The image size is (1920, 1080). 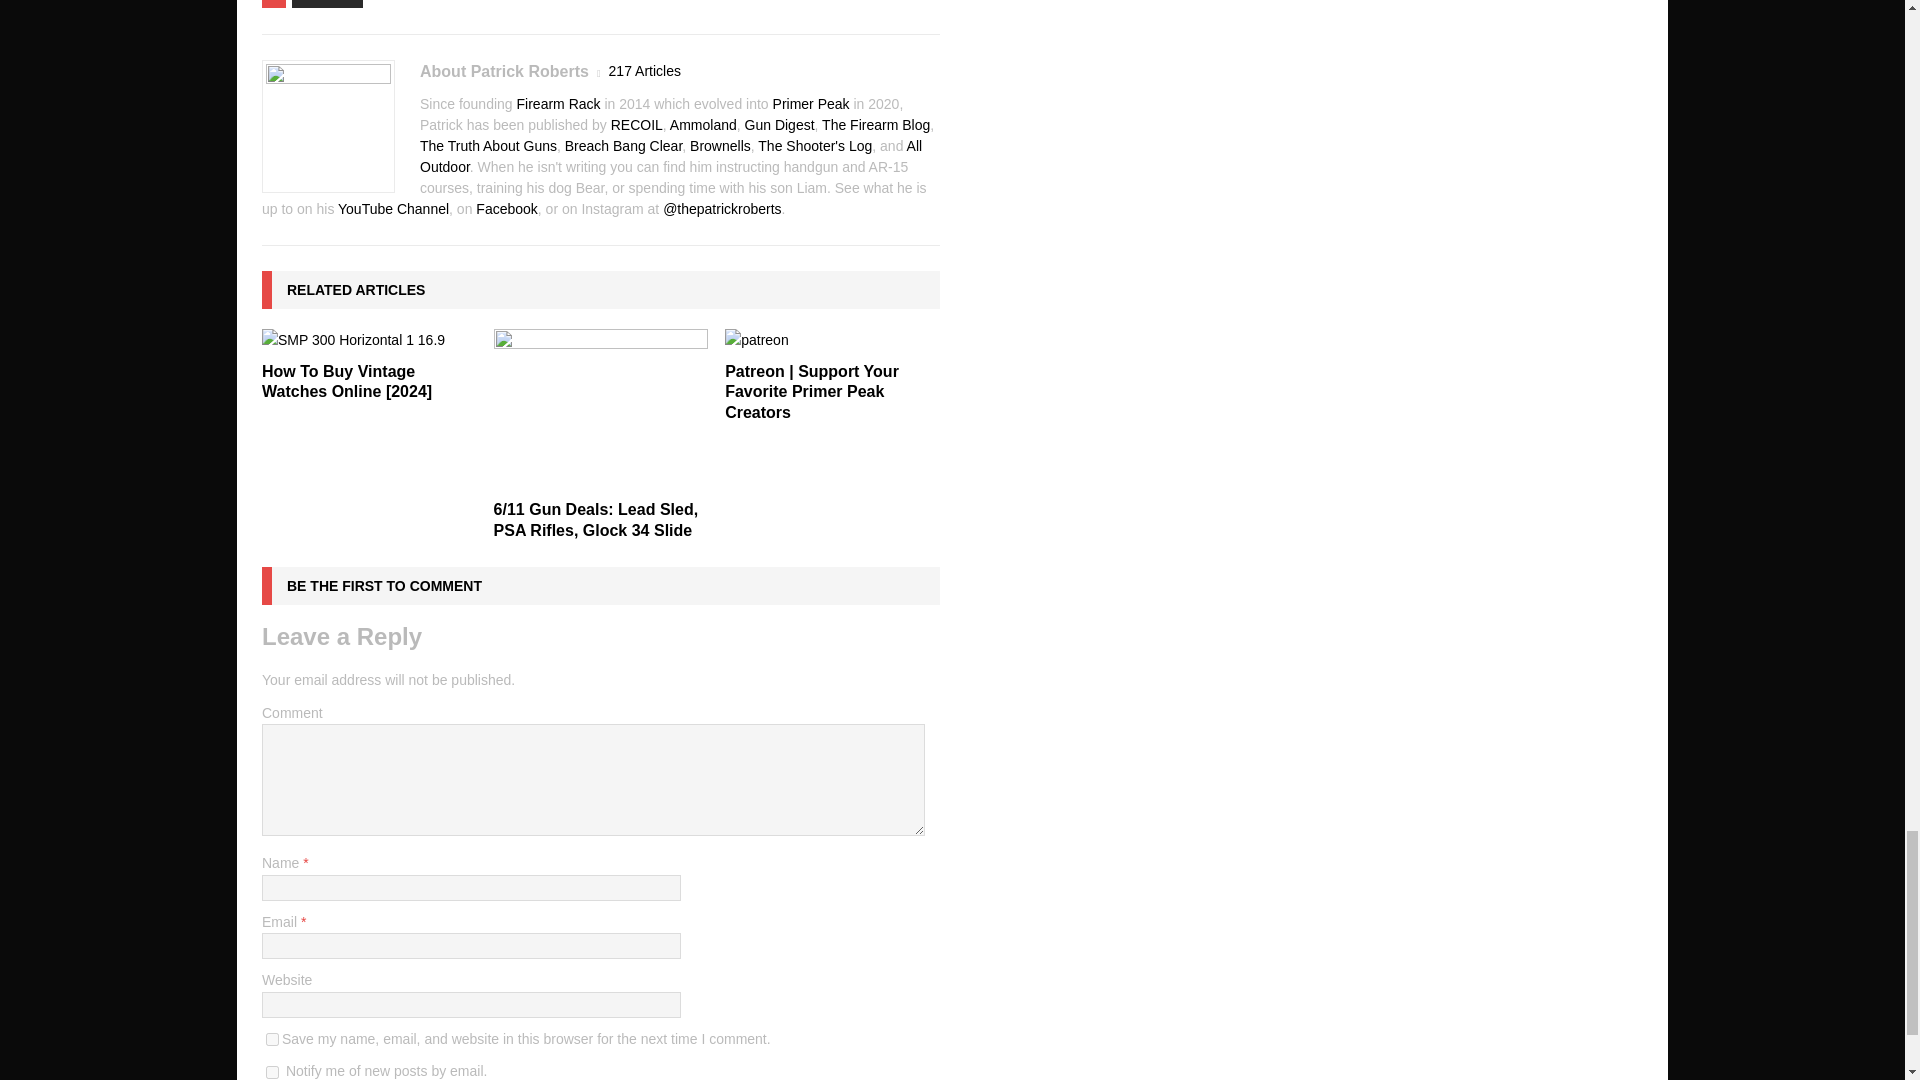 I want to click on yes, so click(x=272, y=1039).